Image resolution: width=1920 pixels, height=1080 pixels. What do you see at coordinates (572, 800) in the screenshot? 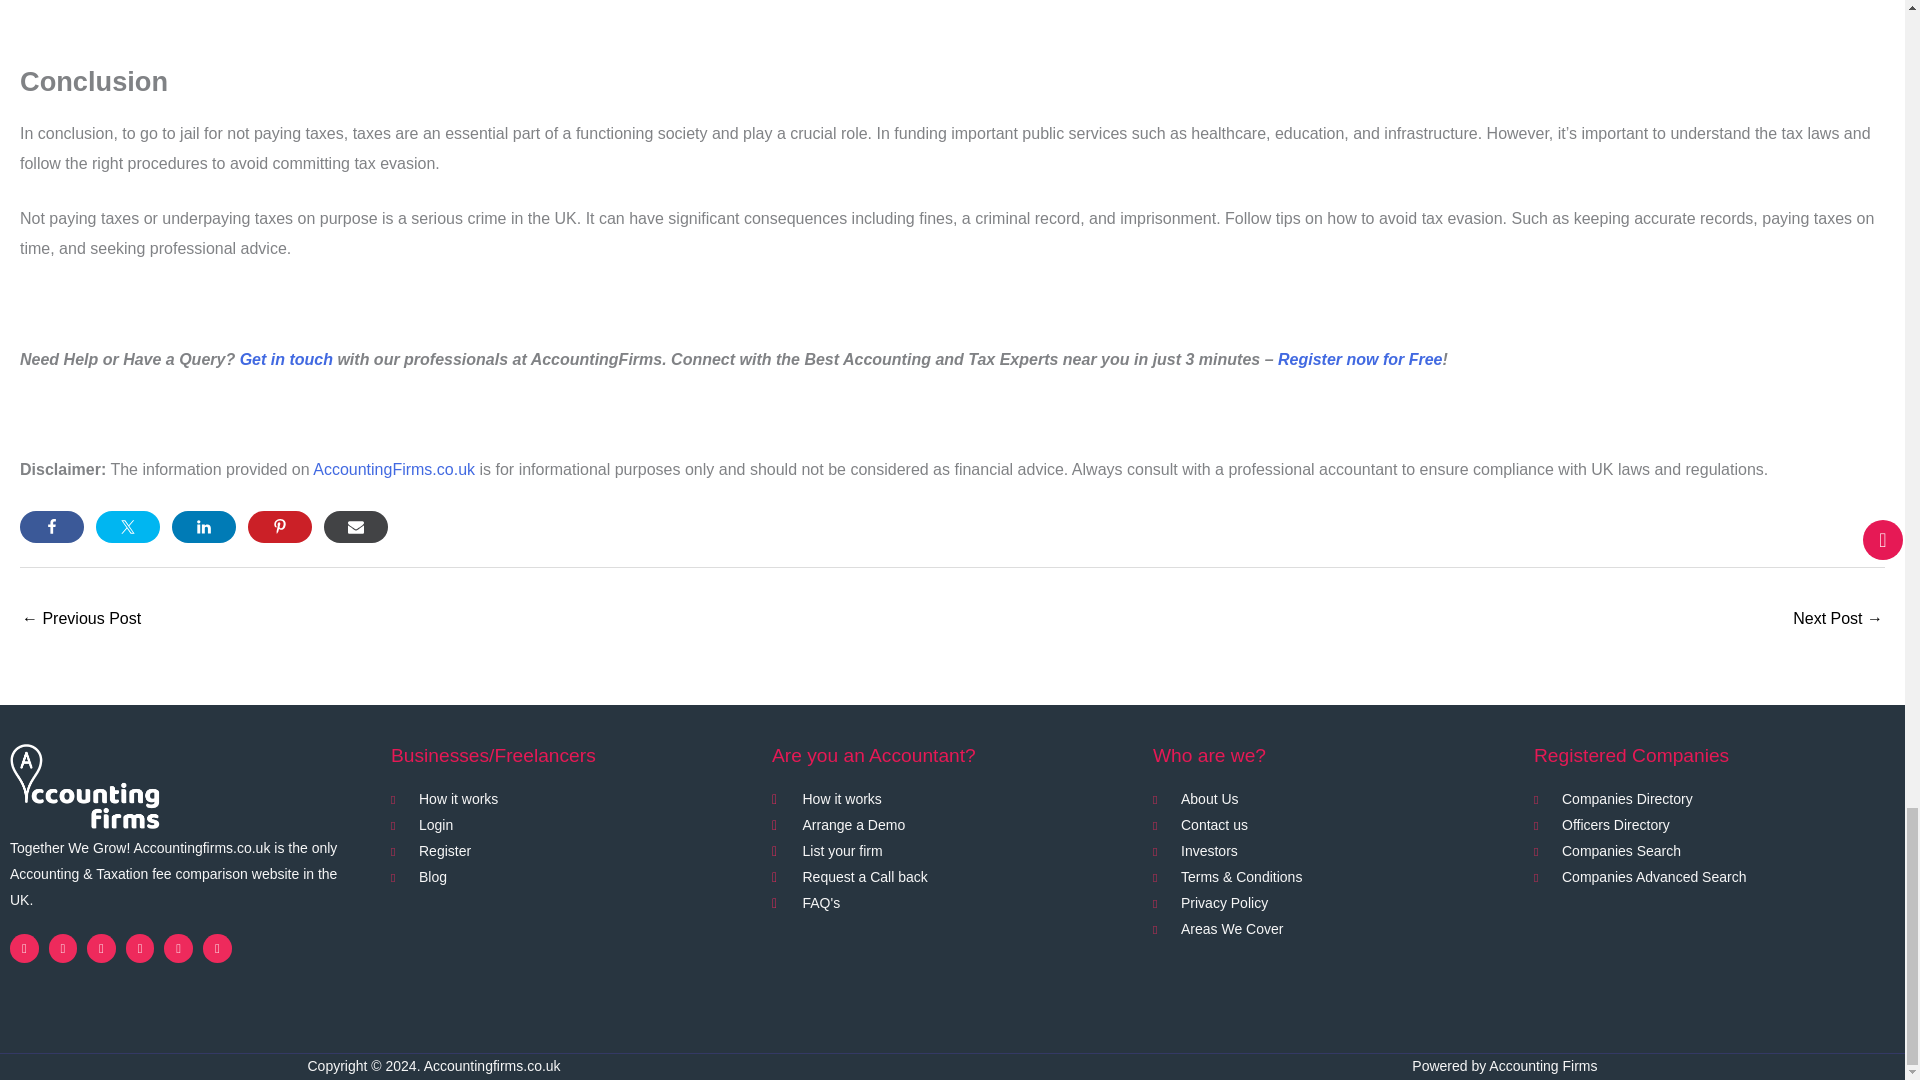
I see `How it works` at bounding box center [572, 800].